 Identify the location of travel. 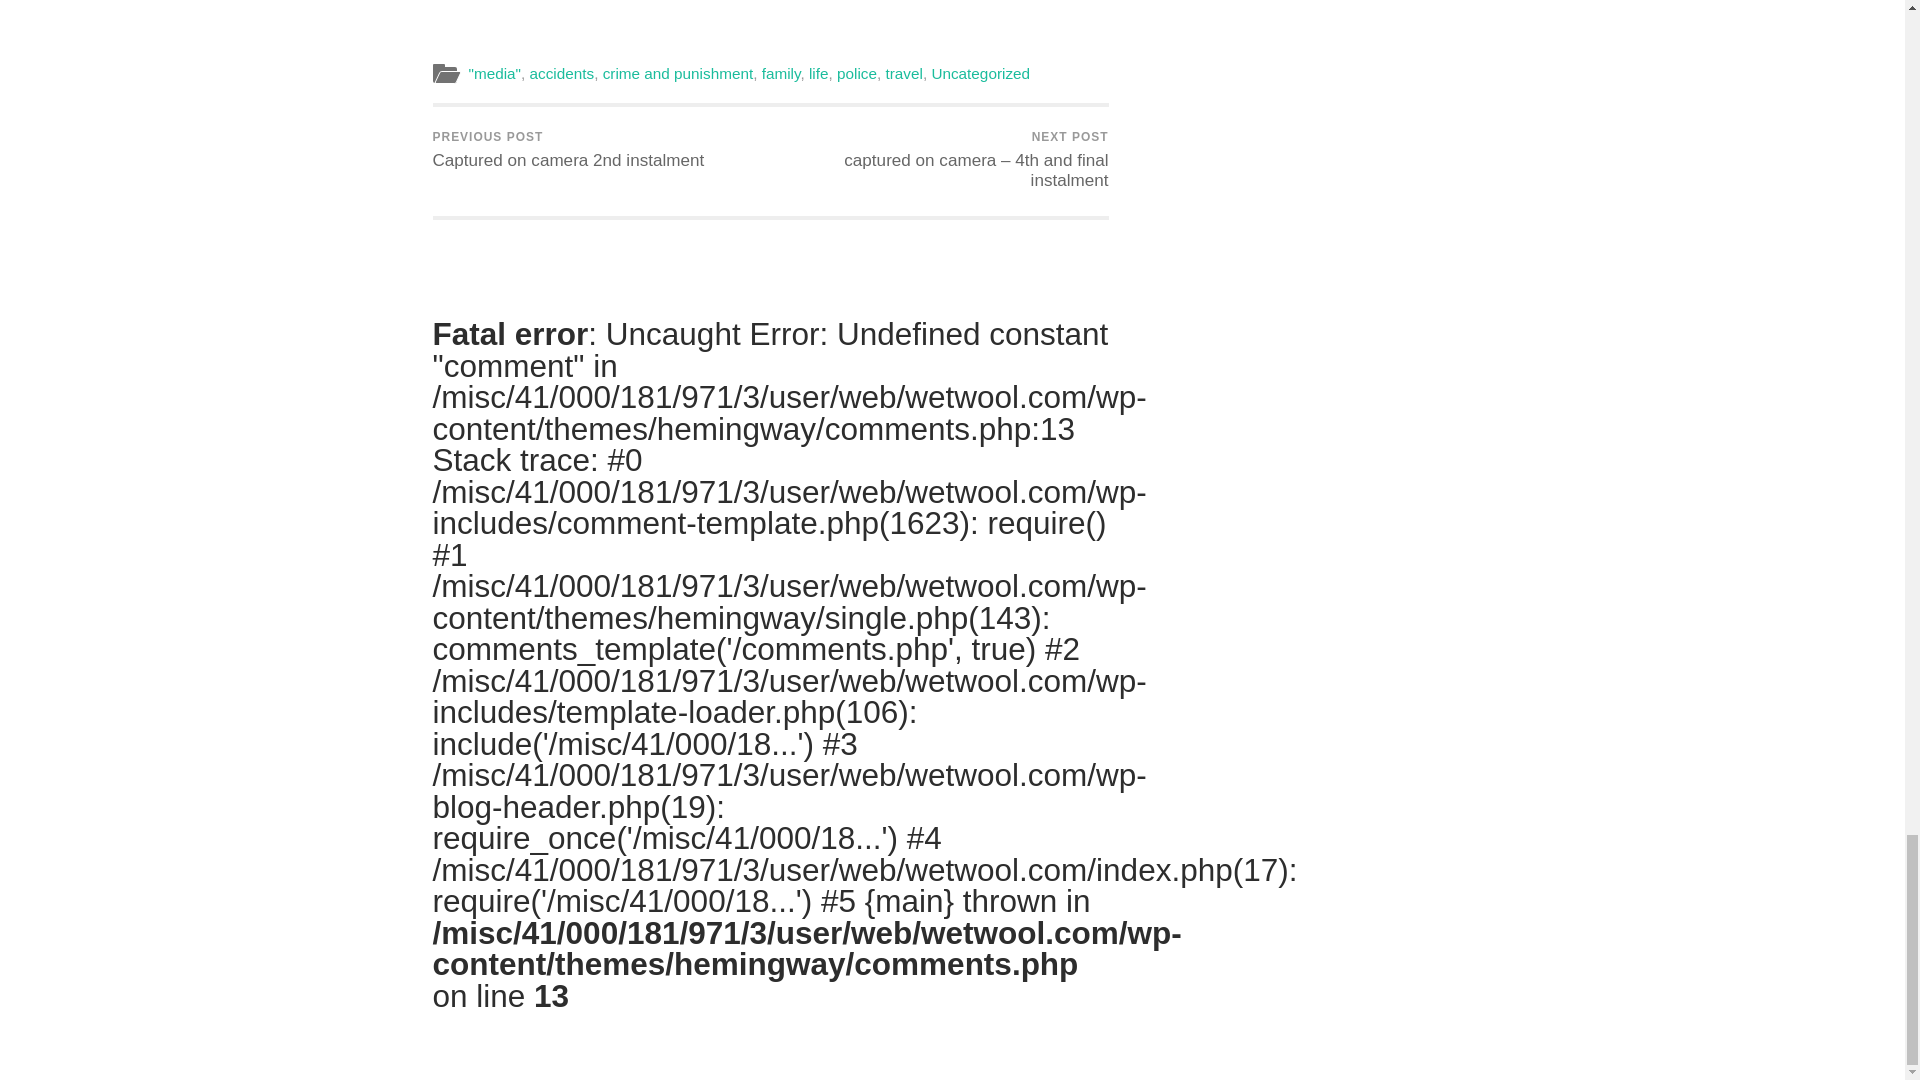
(904, 73).